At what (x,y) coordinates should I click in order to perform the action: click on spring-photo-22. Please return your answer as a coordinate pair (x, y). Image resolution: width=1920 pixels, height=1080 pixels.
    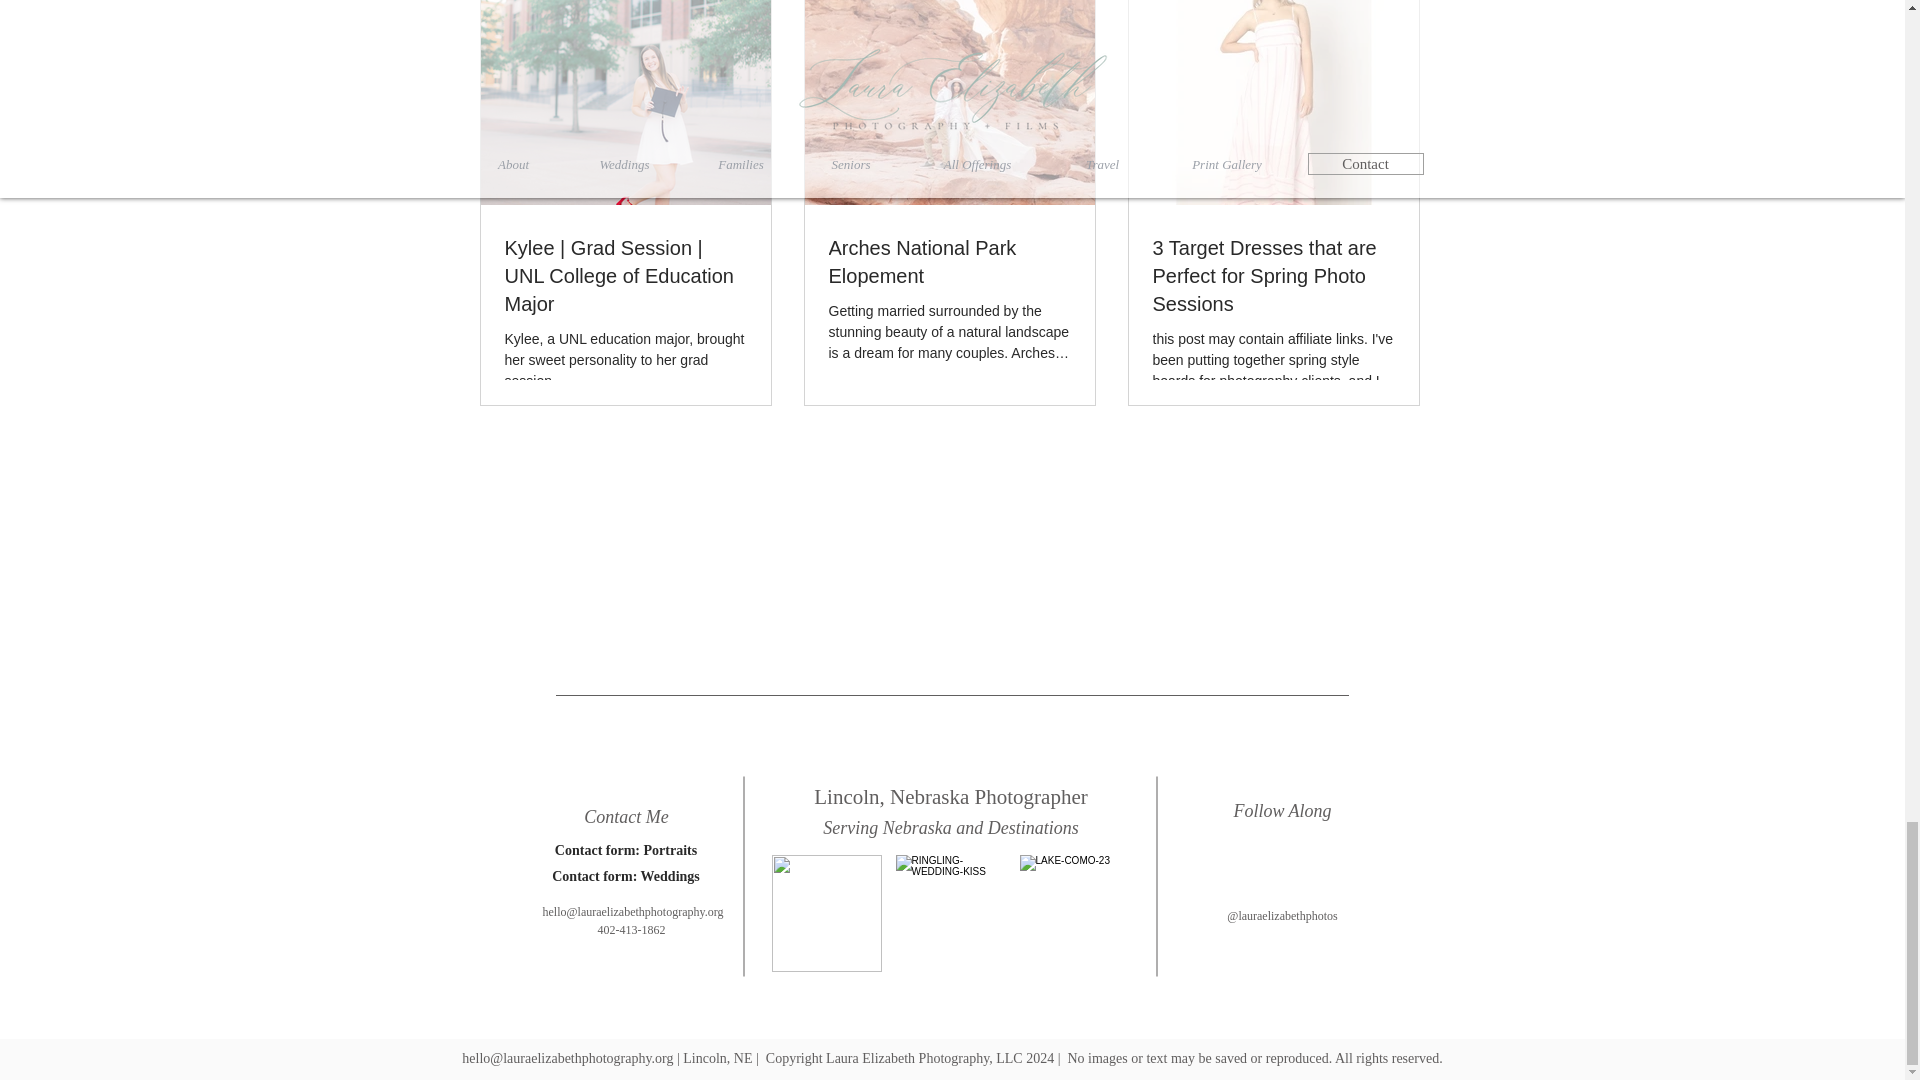
    Looking at the image, I should click on (1074, 914).